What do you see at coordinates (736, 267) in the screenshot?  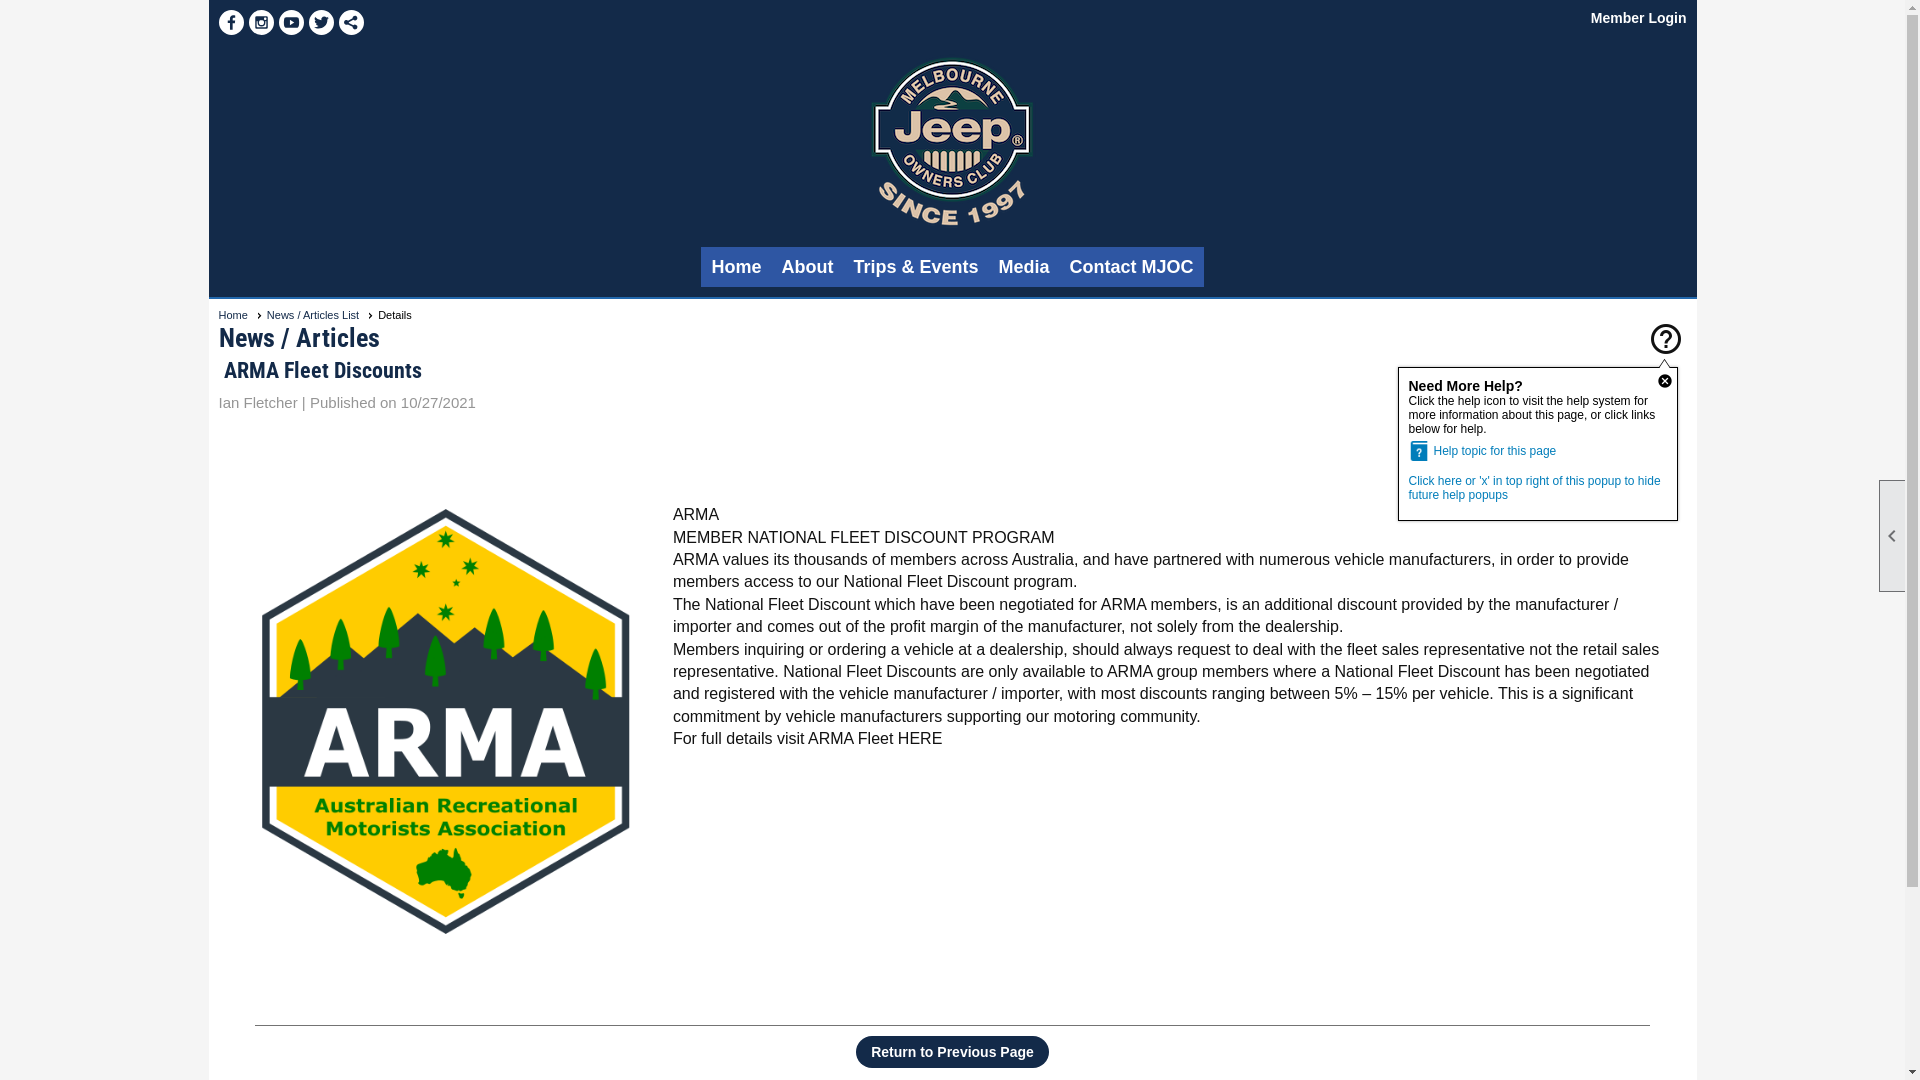 I see `Home` at bounding box center [736, 267].